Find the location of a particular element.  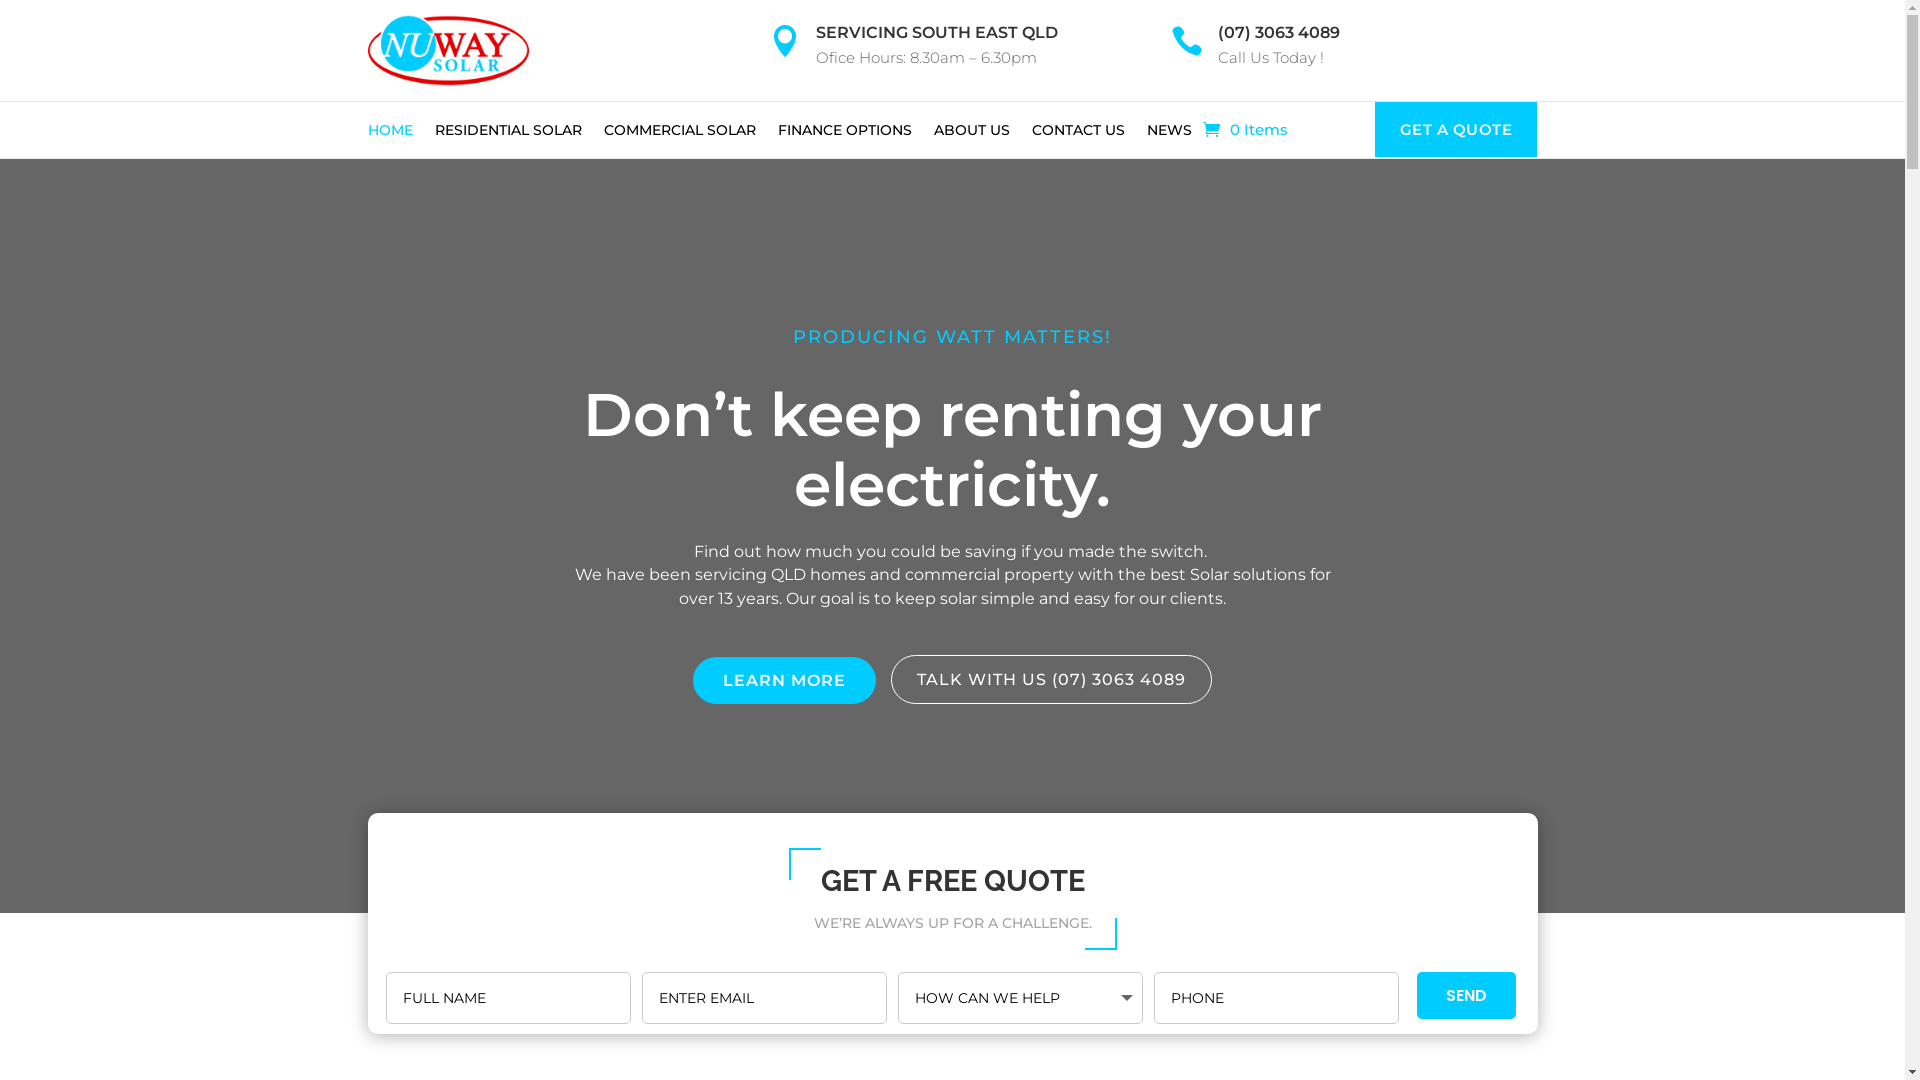

LEARN MORE is located at coordinates (784, 680).